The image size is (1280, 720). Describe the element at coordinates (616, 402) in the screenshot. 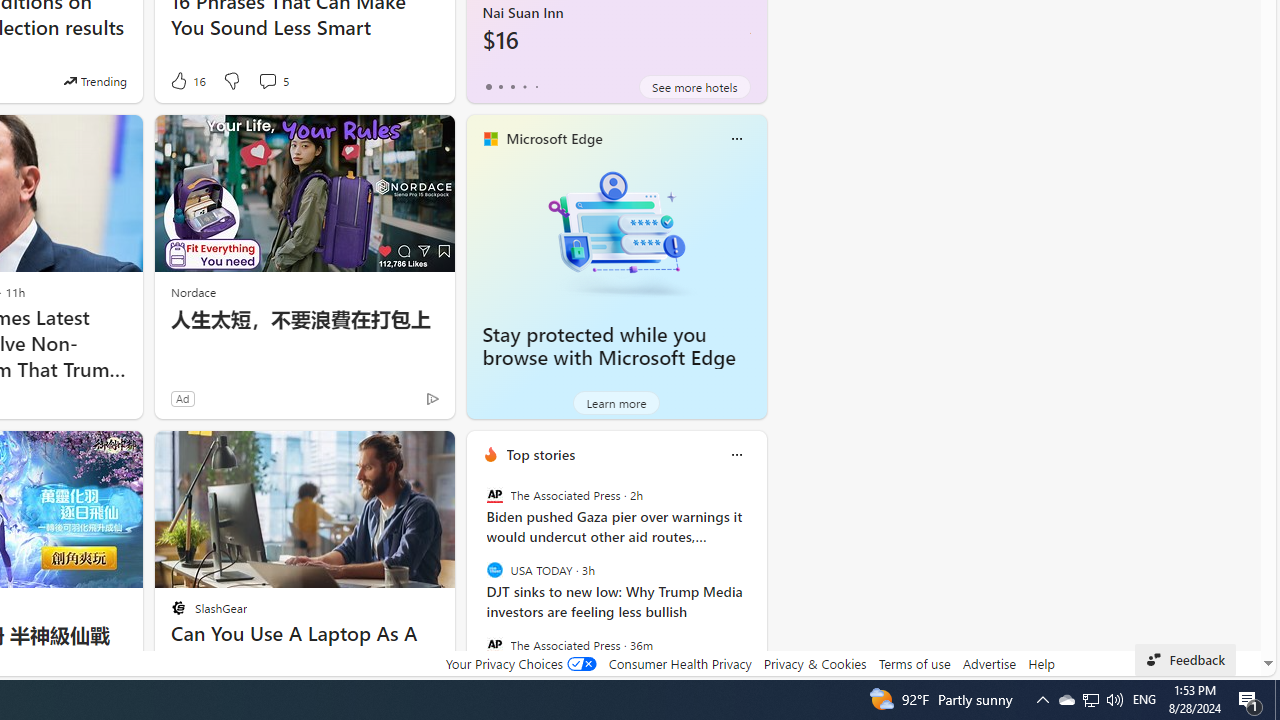

I see `Learn more` at that location.